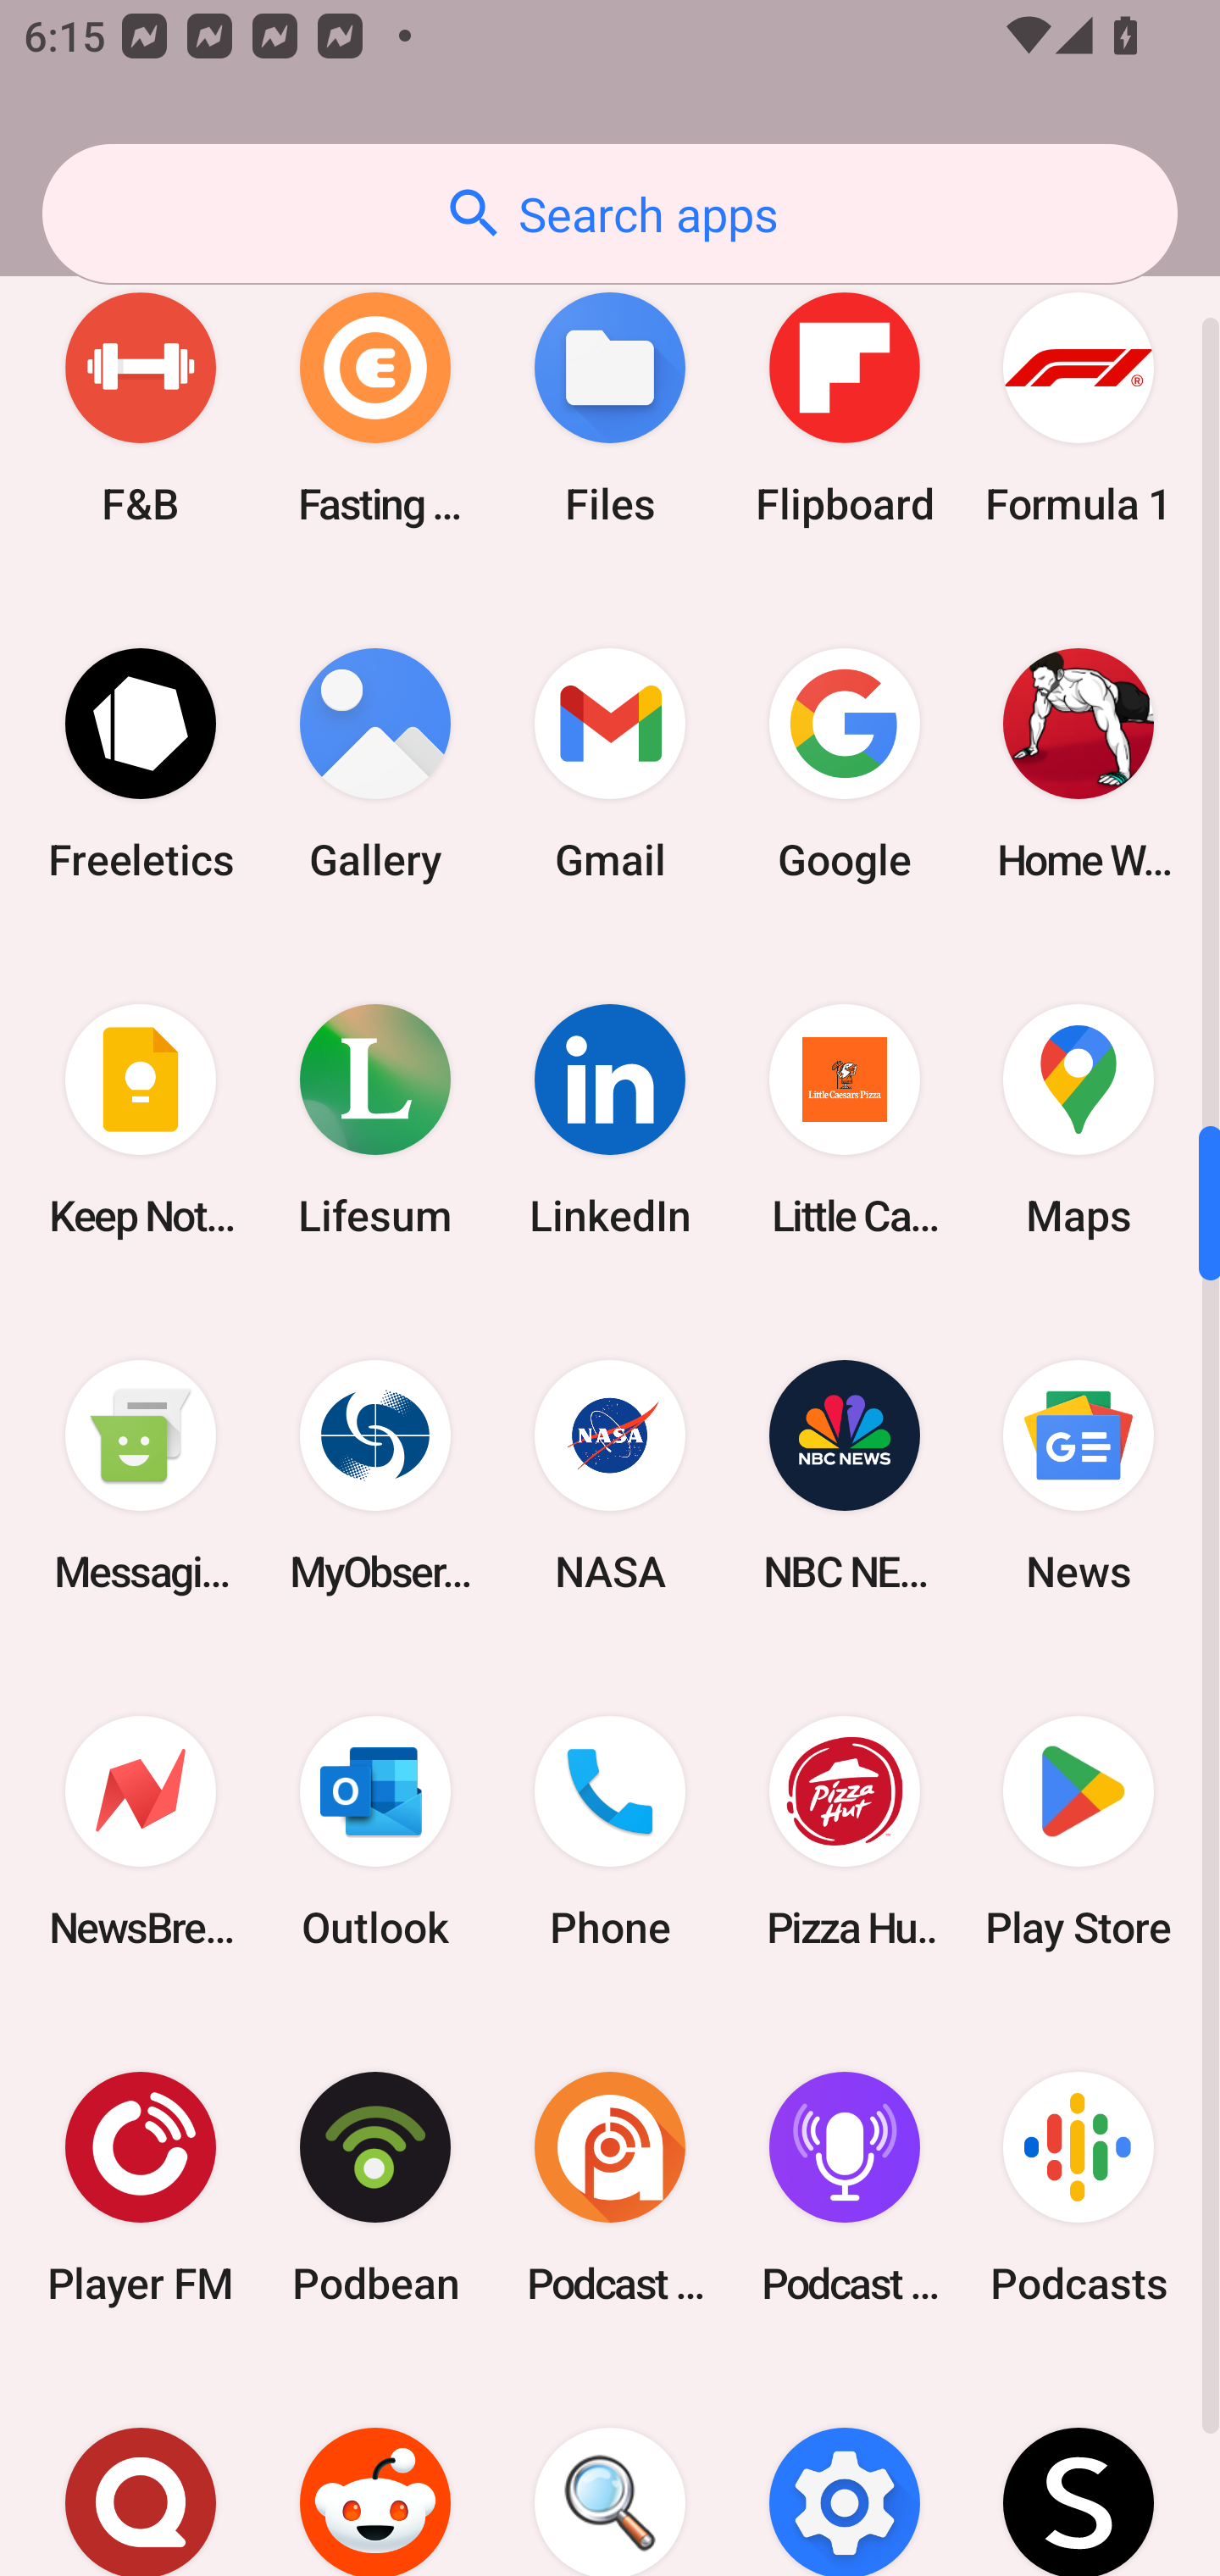 The width and height of the screenshot is (1220, 2576). I want to click on Google, so click(844, 764).